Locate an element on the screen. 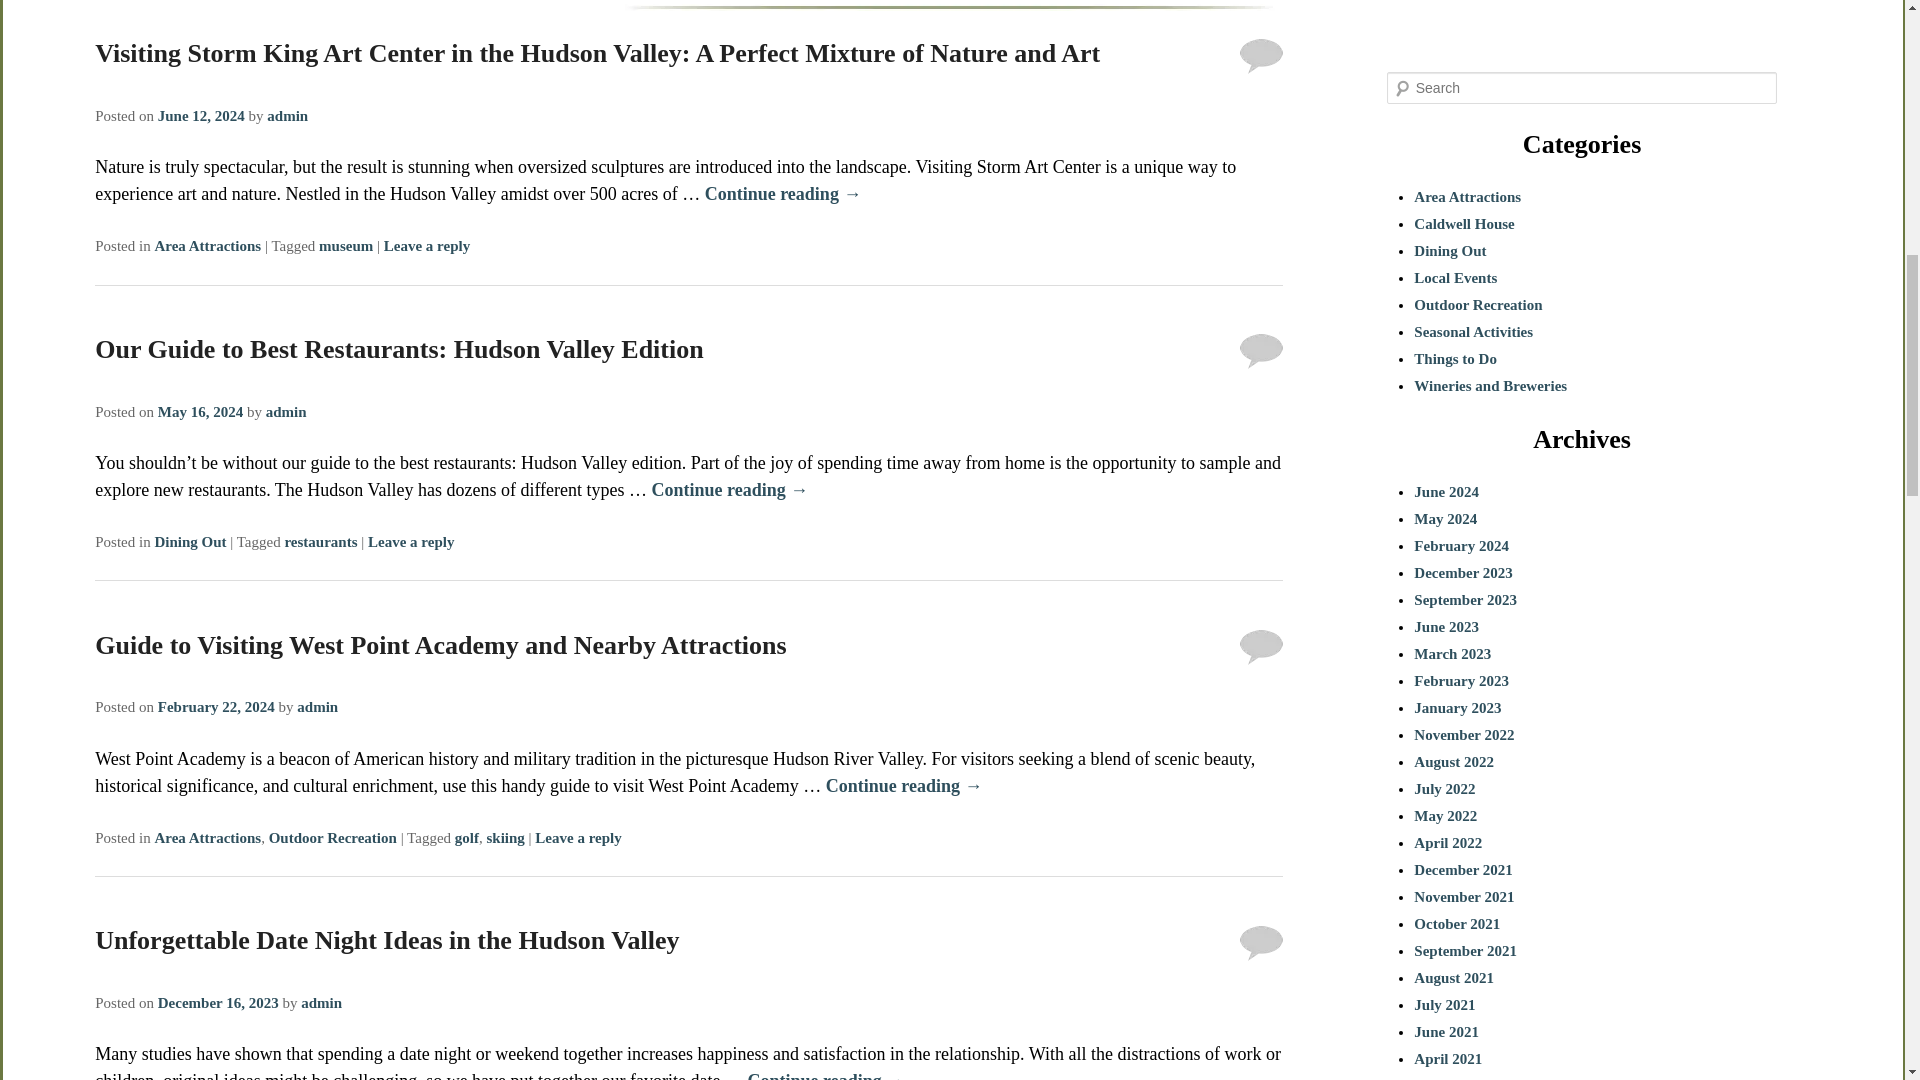 This screenshot has width=1920, height=1080. 7:20 pm is located at coordinates (216, 706).